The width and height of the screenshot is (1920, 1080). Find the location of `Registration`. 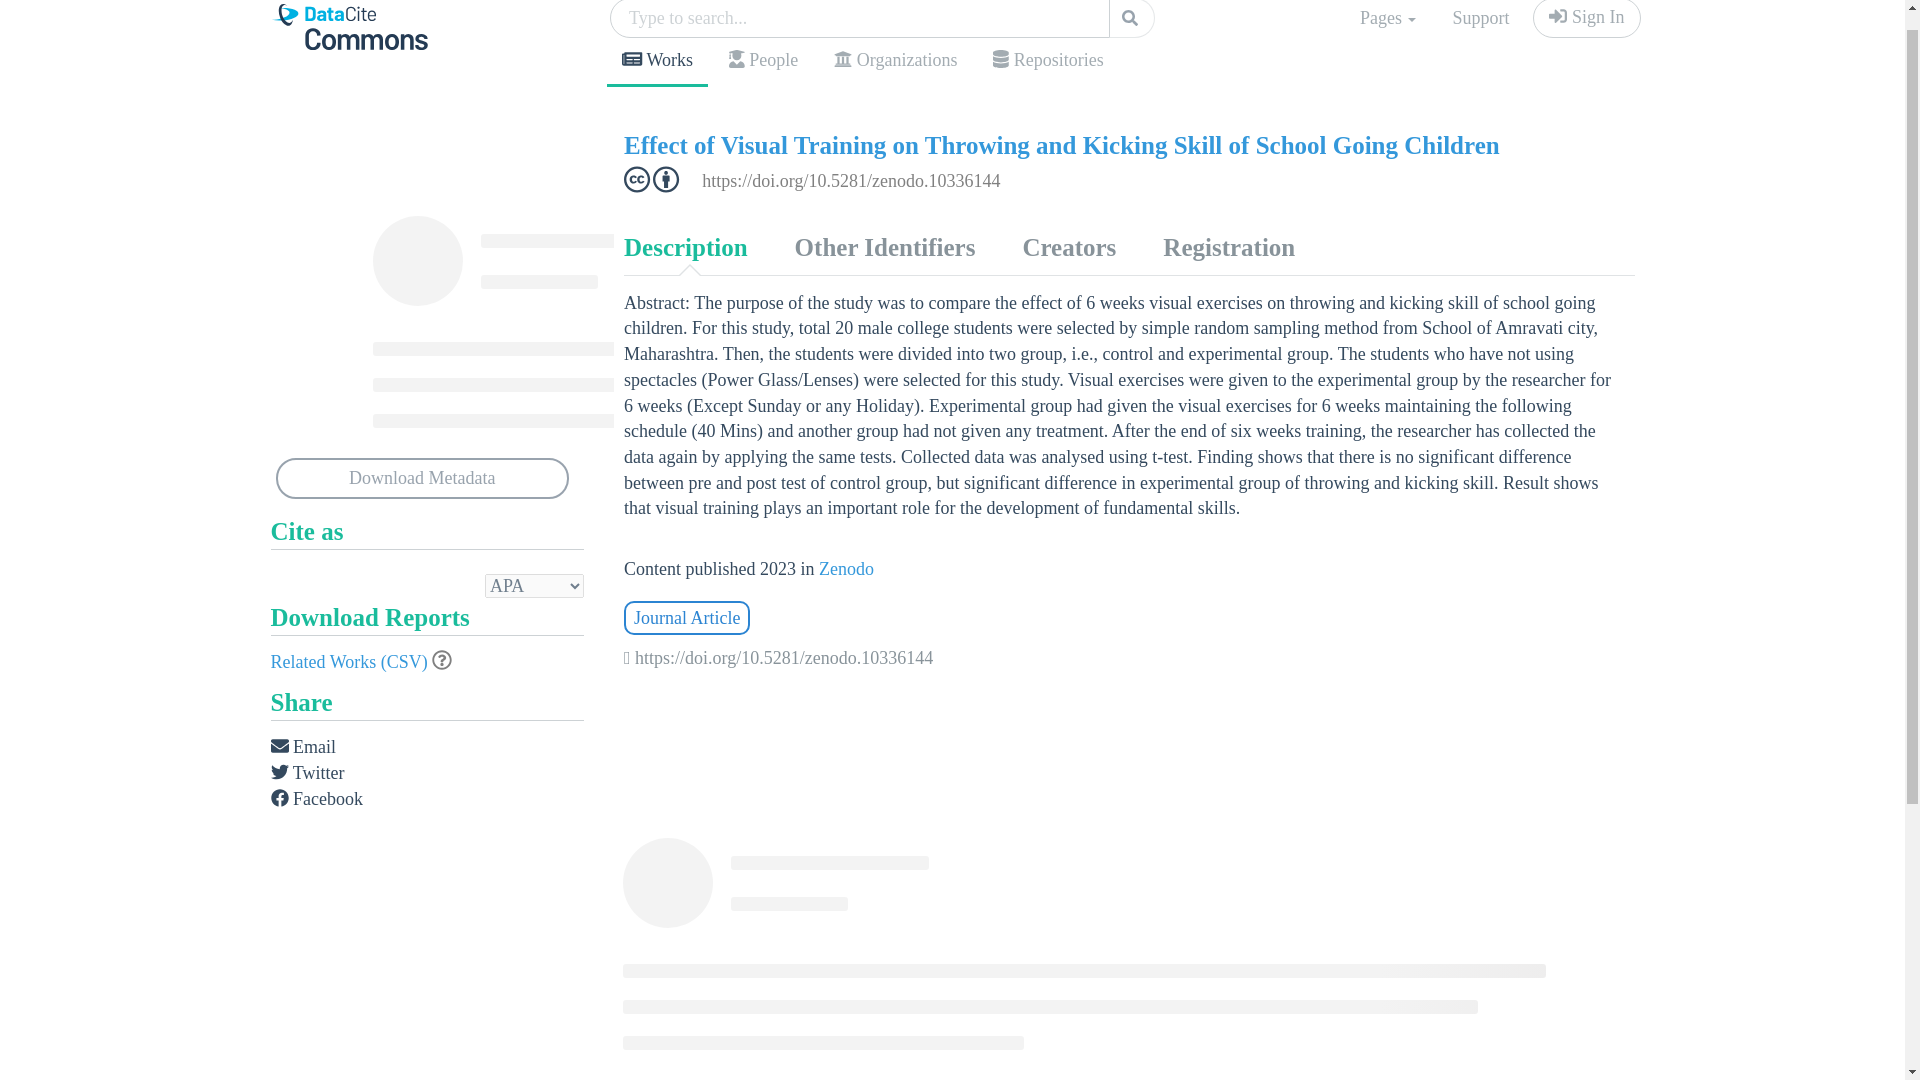

Registration is located at coordinates (1228, 248).